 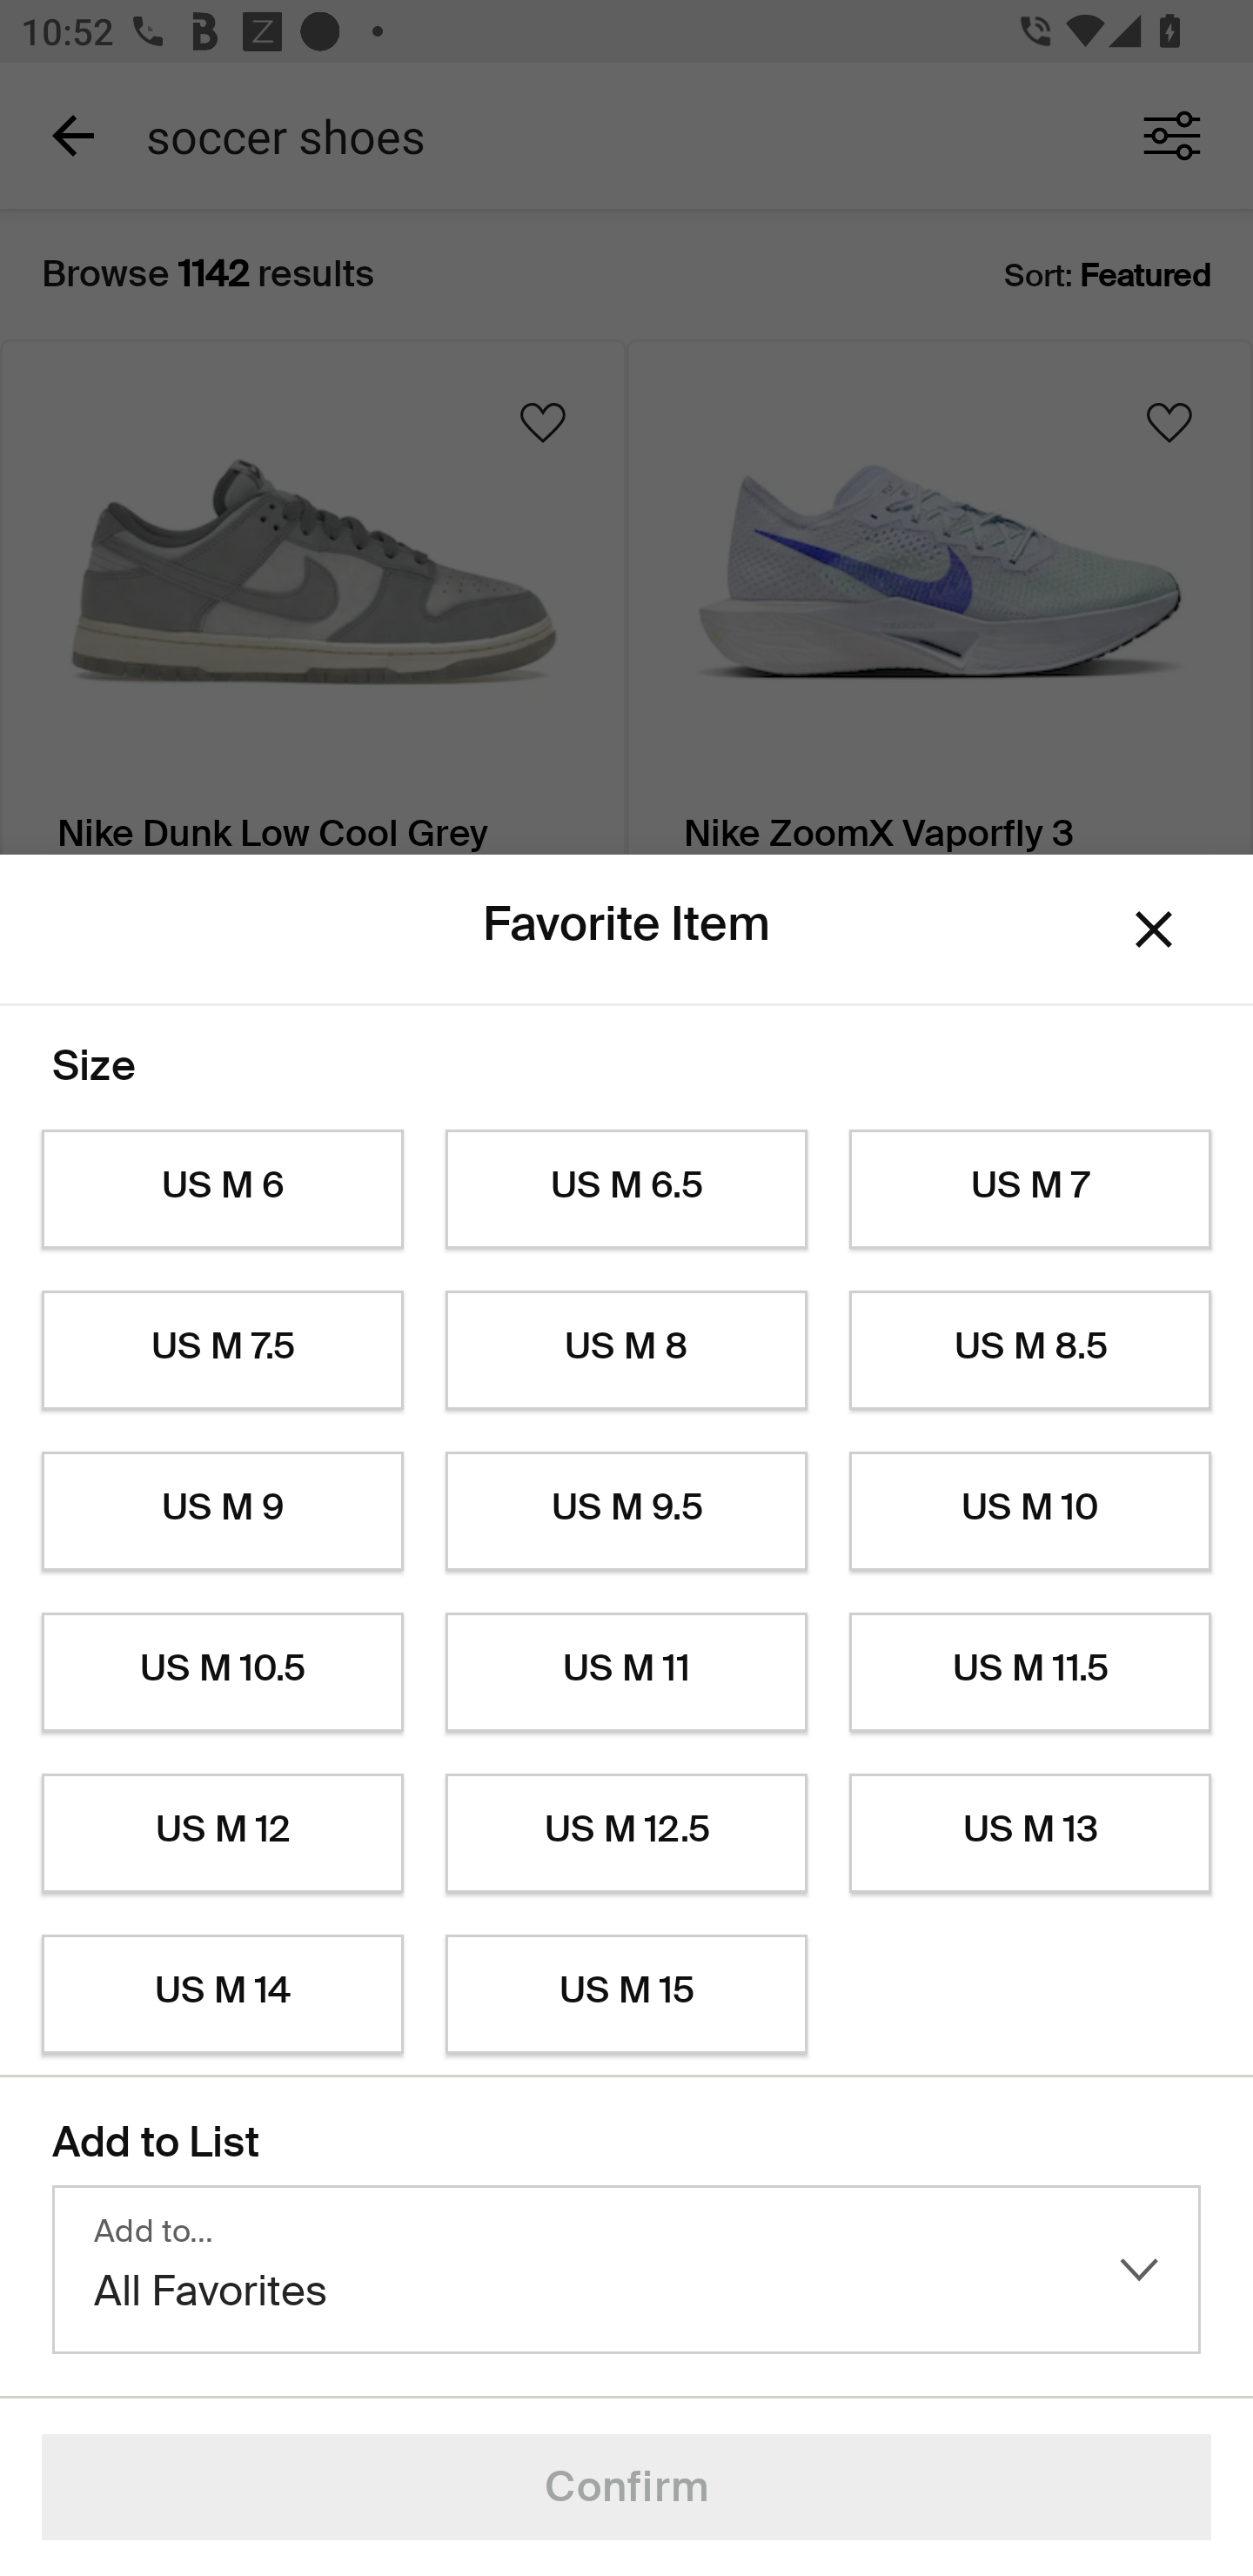 What do you see at coordinates (222, 1351) in the screenshot?
I see `US M 7.5` at bounding box center [222, 1351].